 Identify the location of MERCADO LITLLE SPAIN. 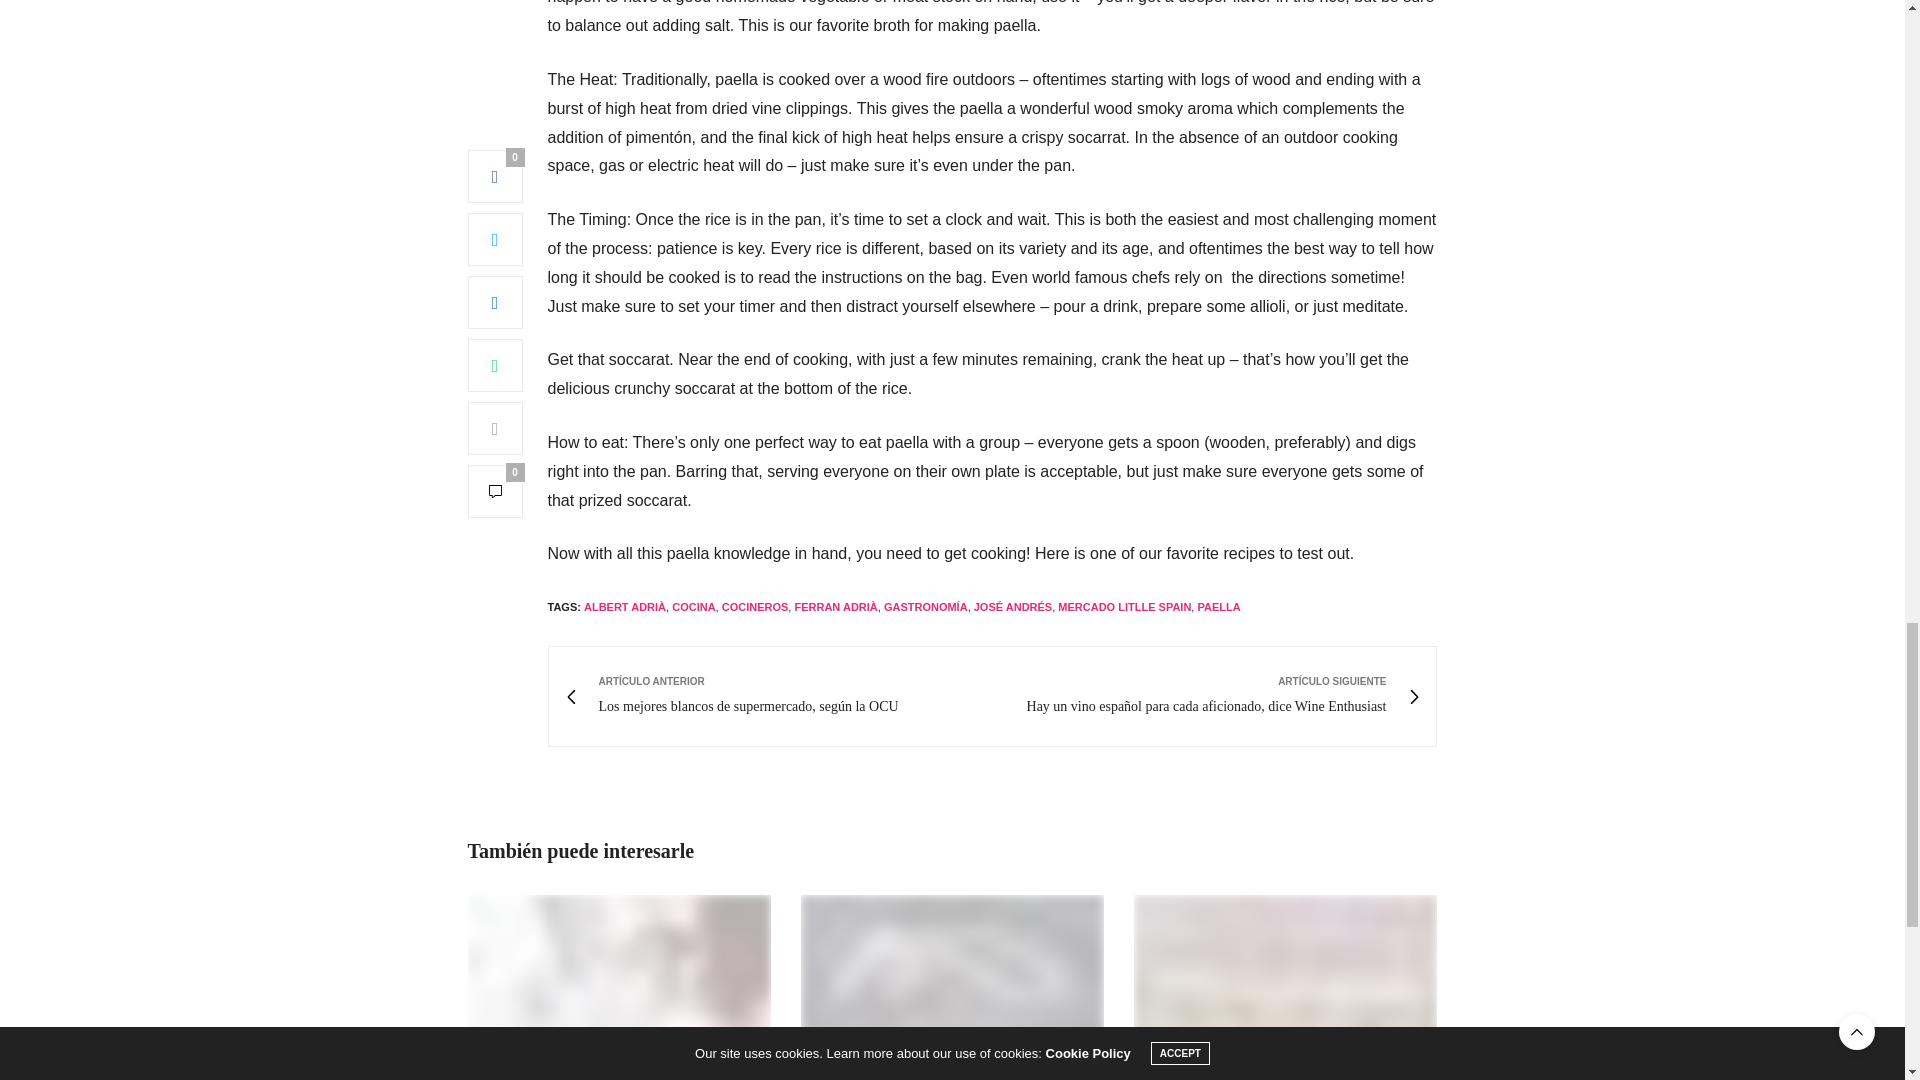
(1124, 606).